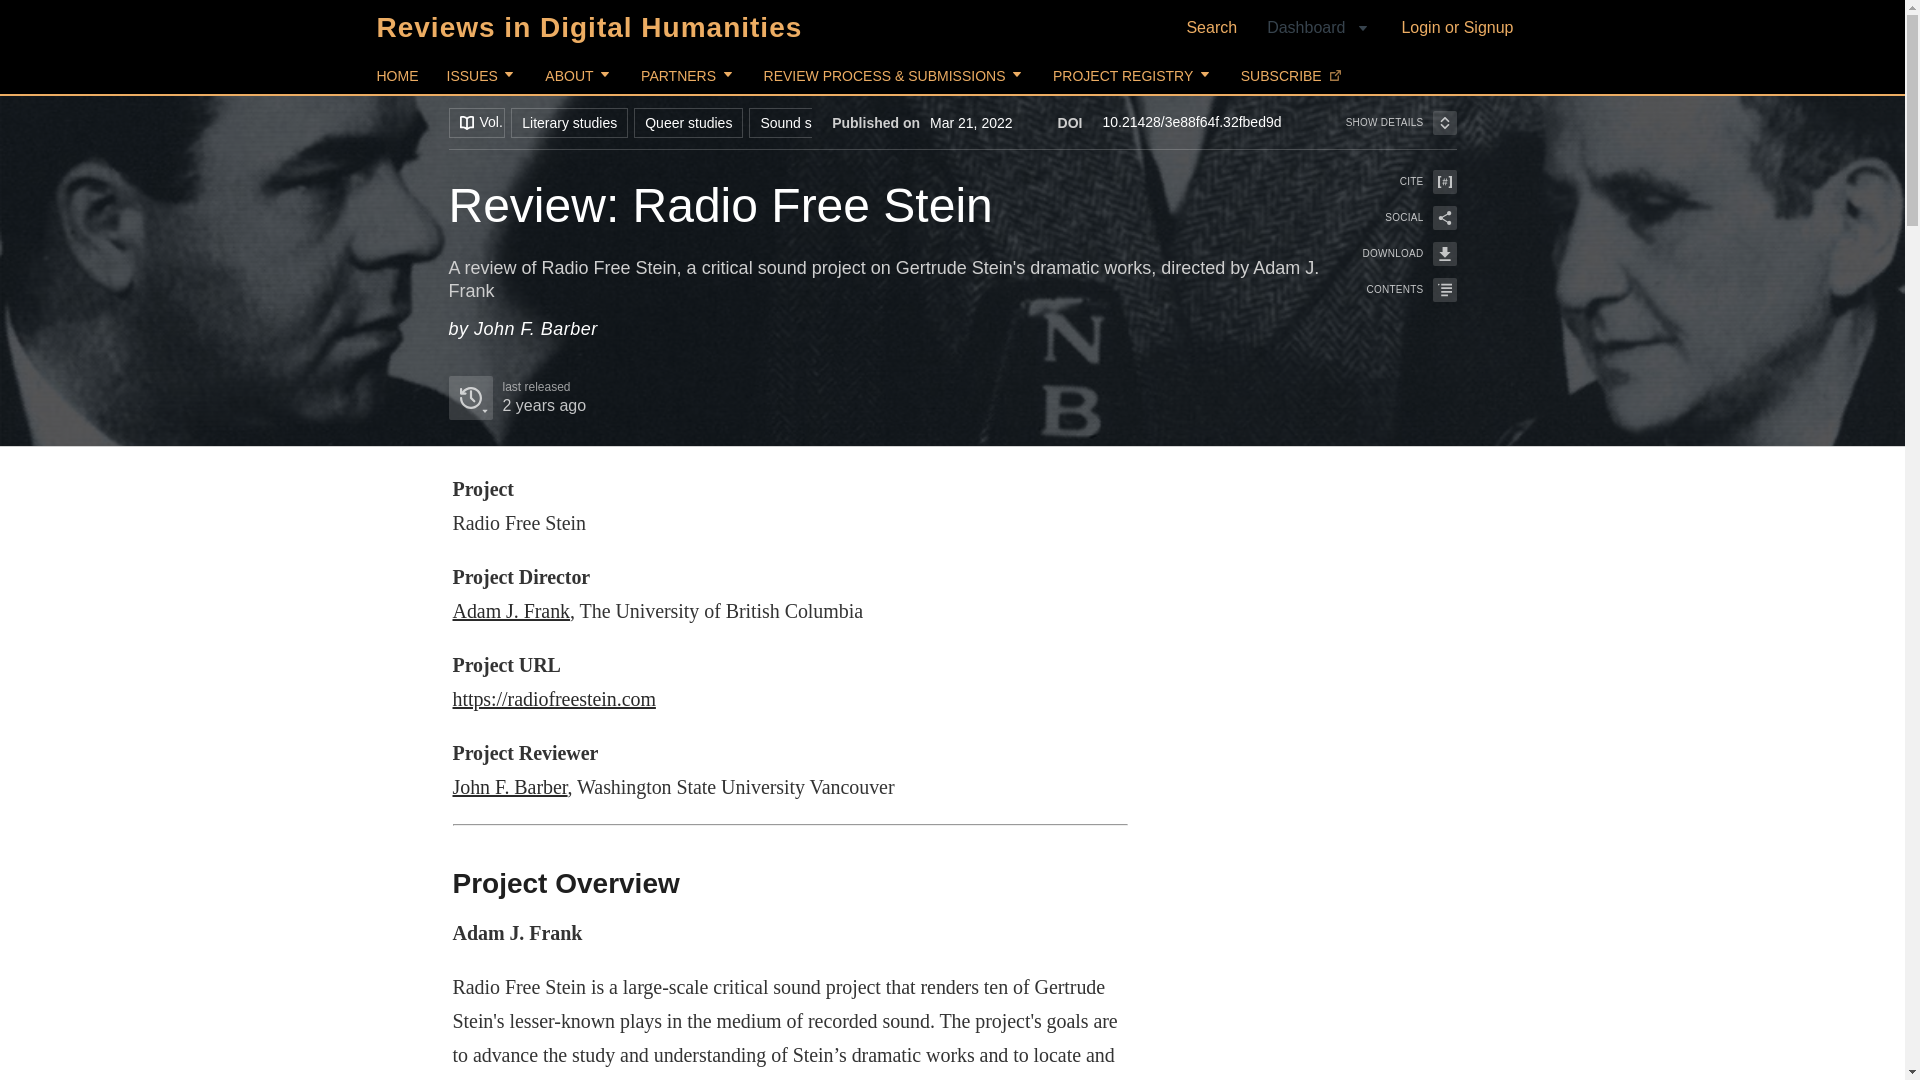 The width and height of the screenshot is (1920, 1080). What do you see at coordinates (568, 123) in the screenshot?
I see `Literary studies` at bounding box center [568, 123].